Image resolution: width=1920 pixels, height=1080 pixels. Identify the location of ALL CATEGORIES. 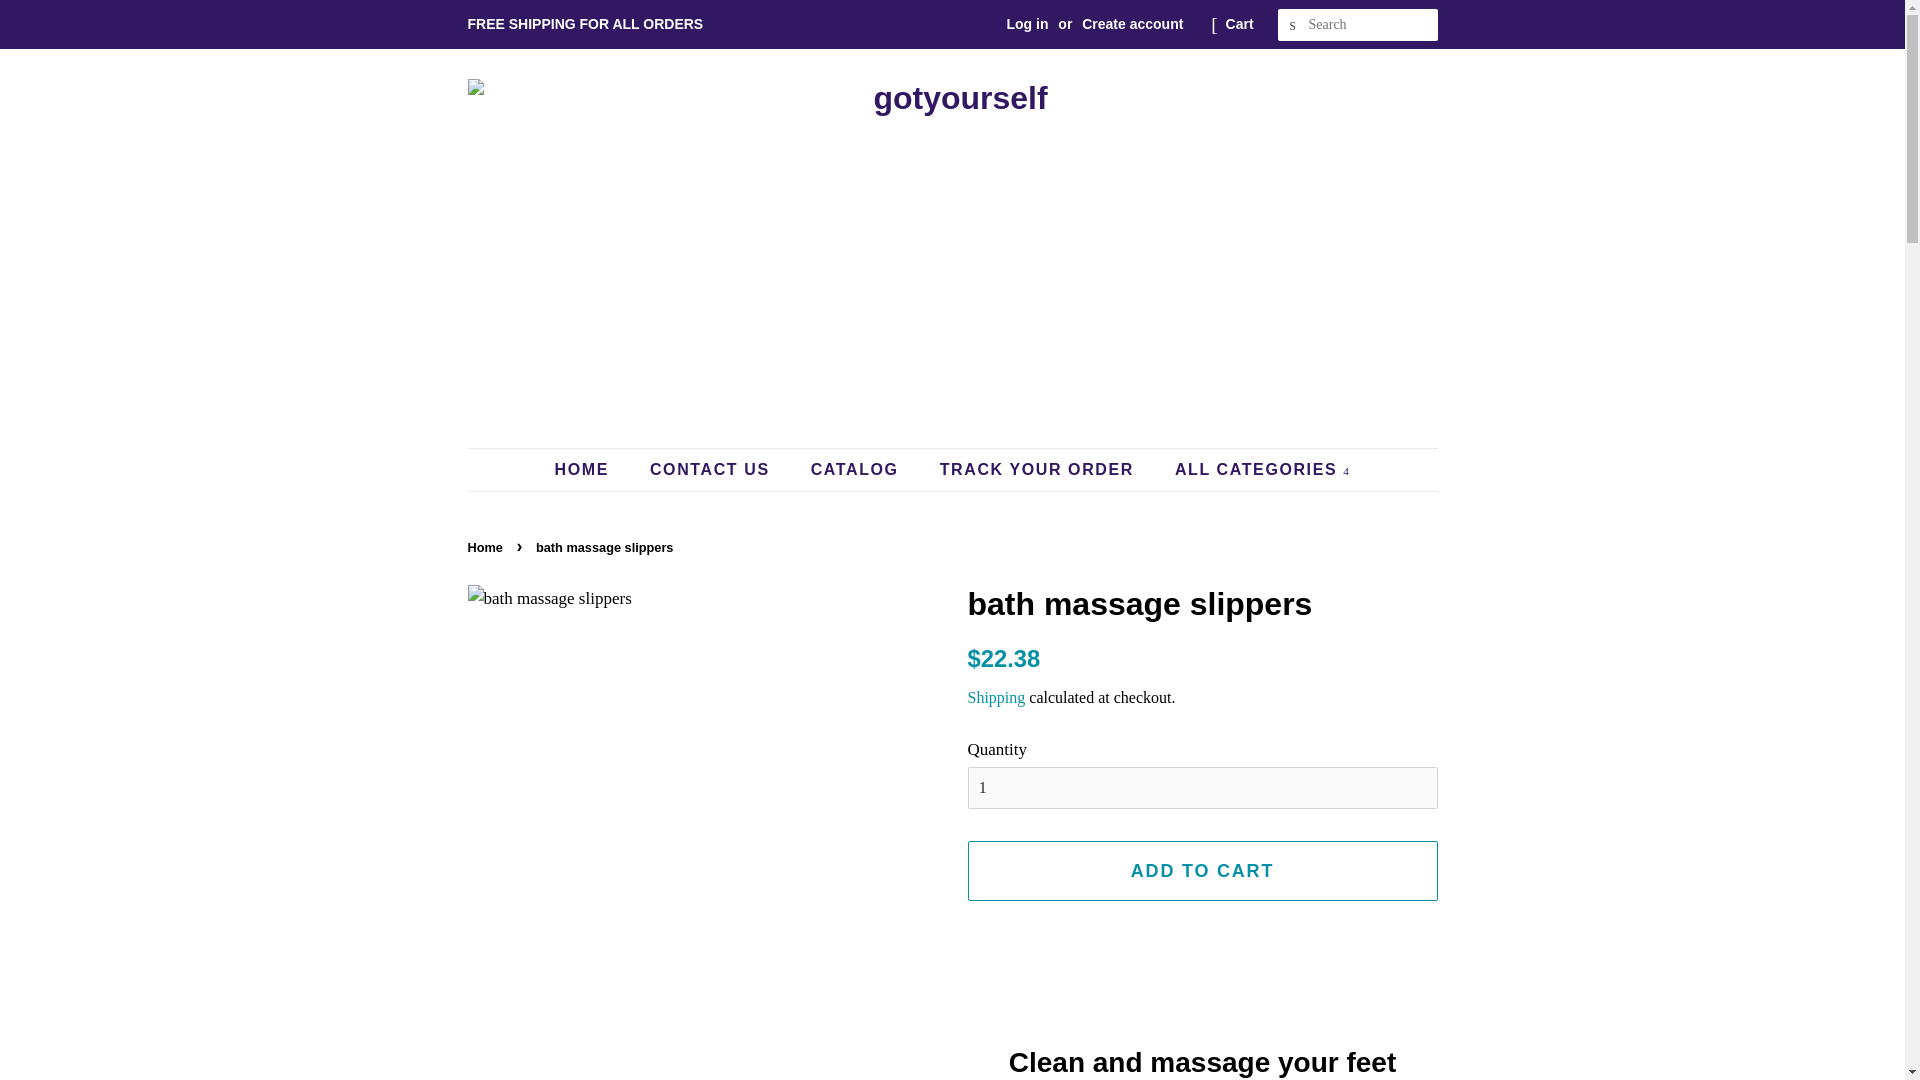
(1255, 470).